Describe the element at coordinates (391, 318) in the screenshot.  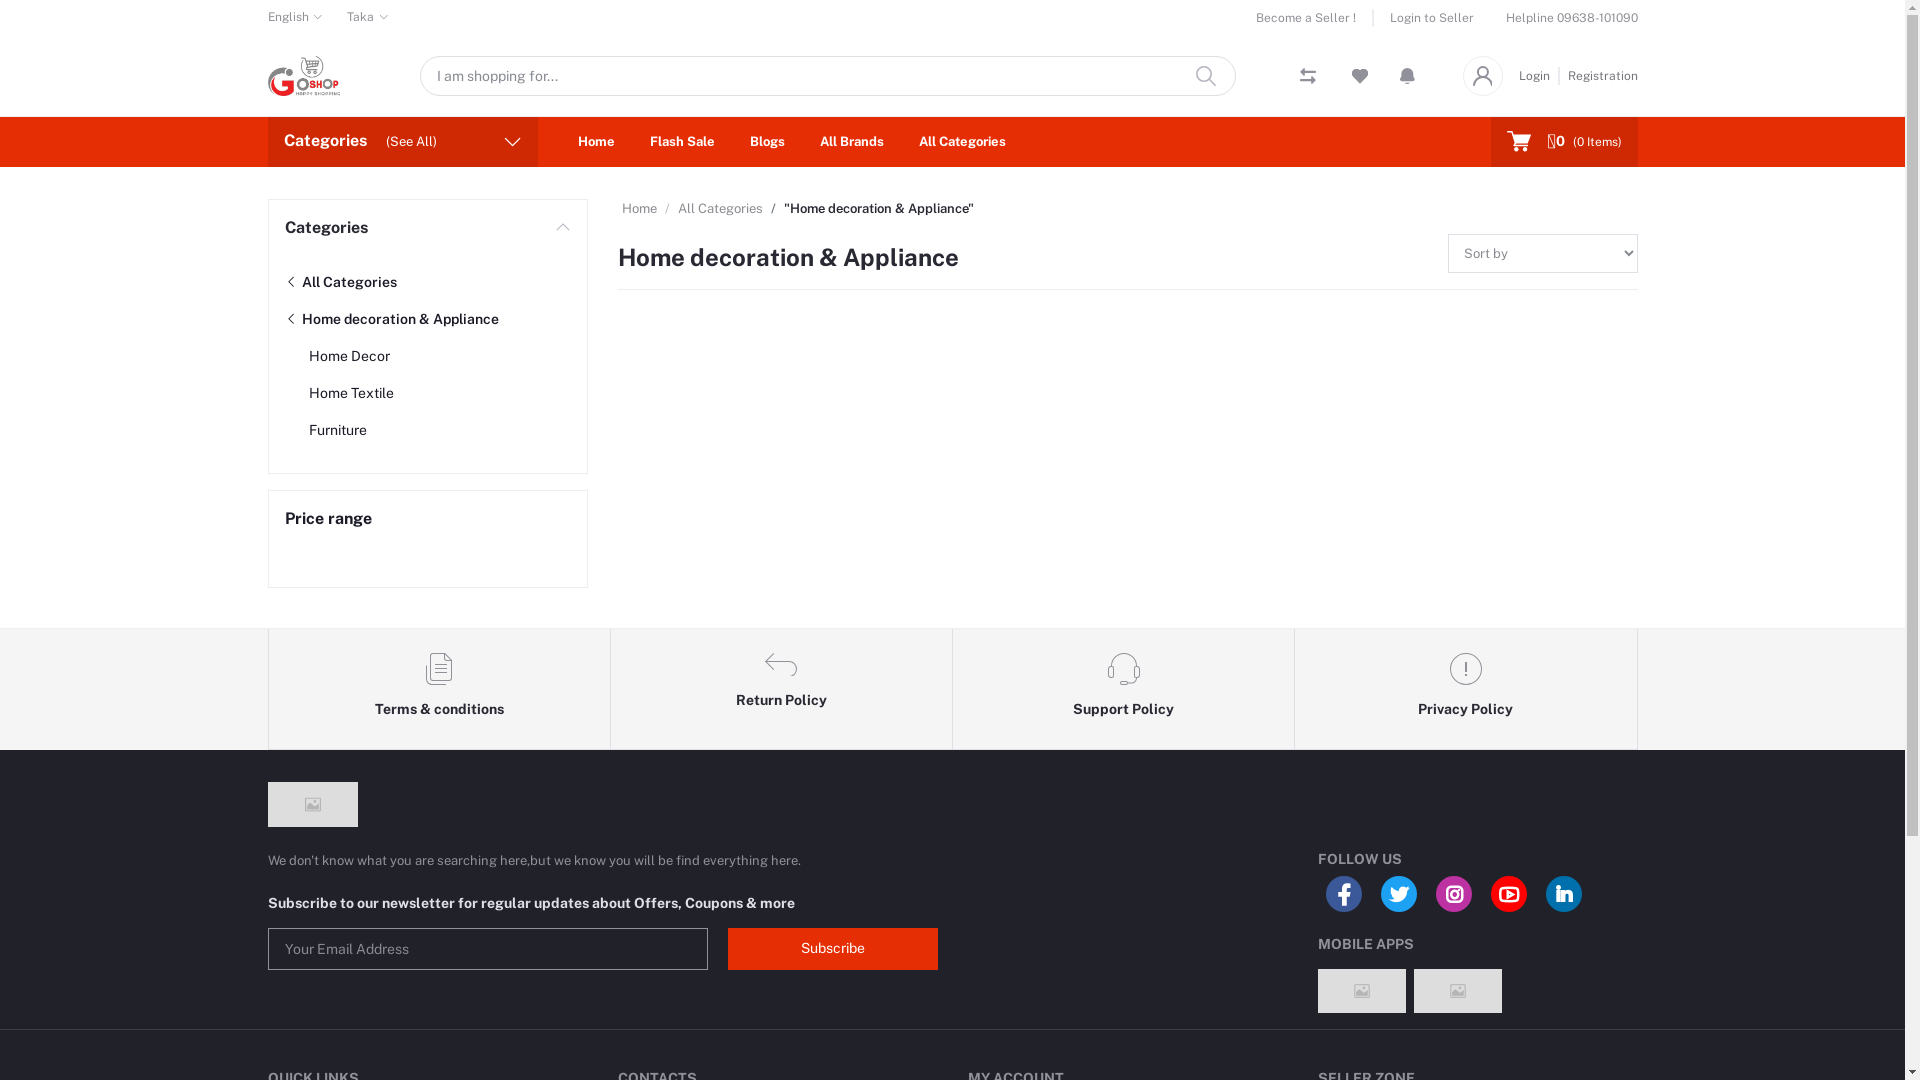
I see `Home decoration & Appliance` at that location.